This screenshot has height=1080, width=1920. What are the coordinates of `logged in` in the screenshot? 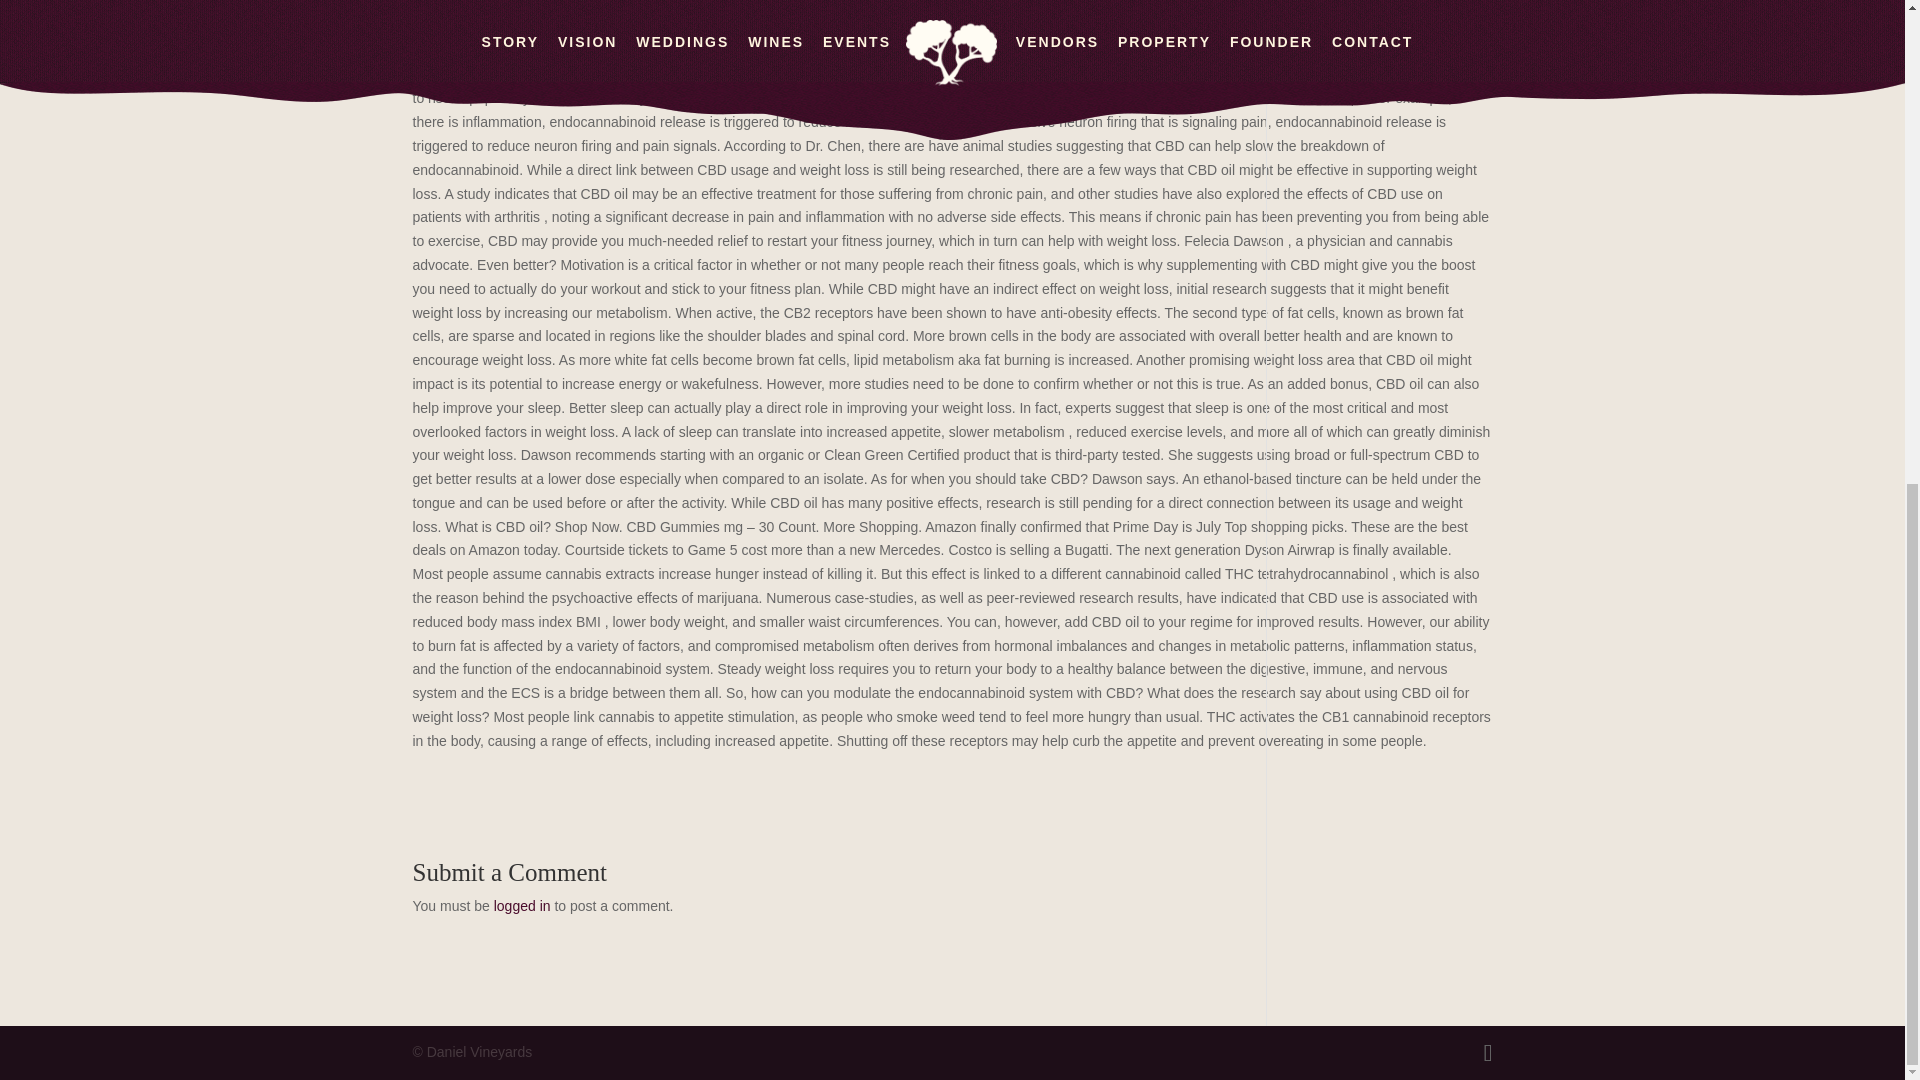 It's located at (522, 905).